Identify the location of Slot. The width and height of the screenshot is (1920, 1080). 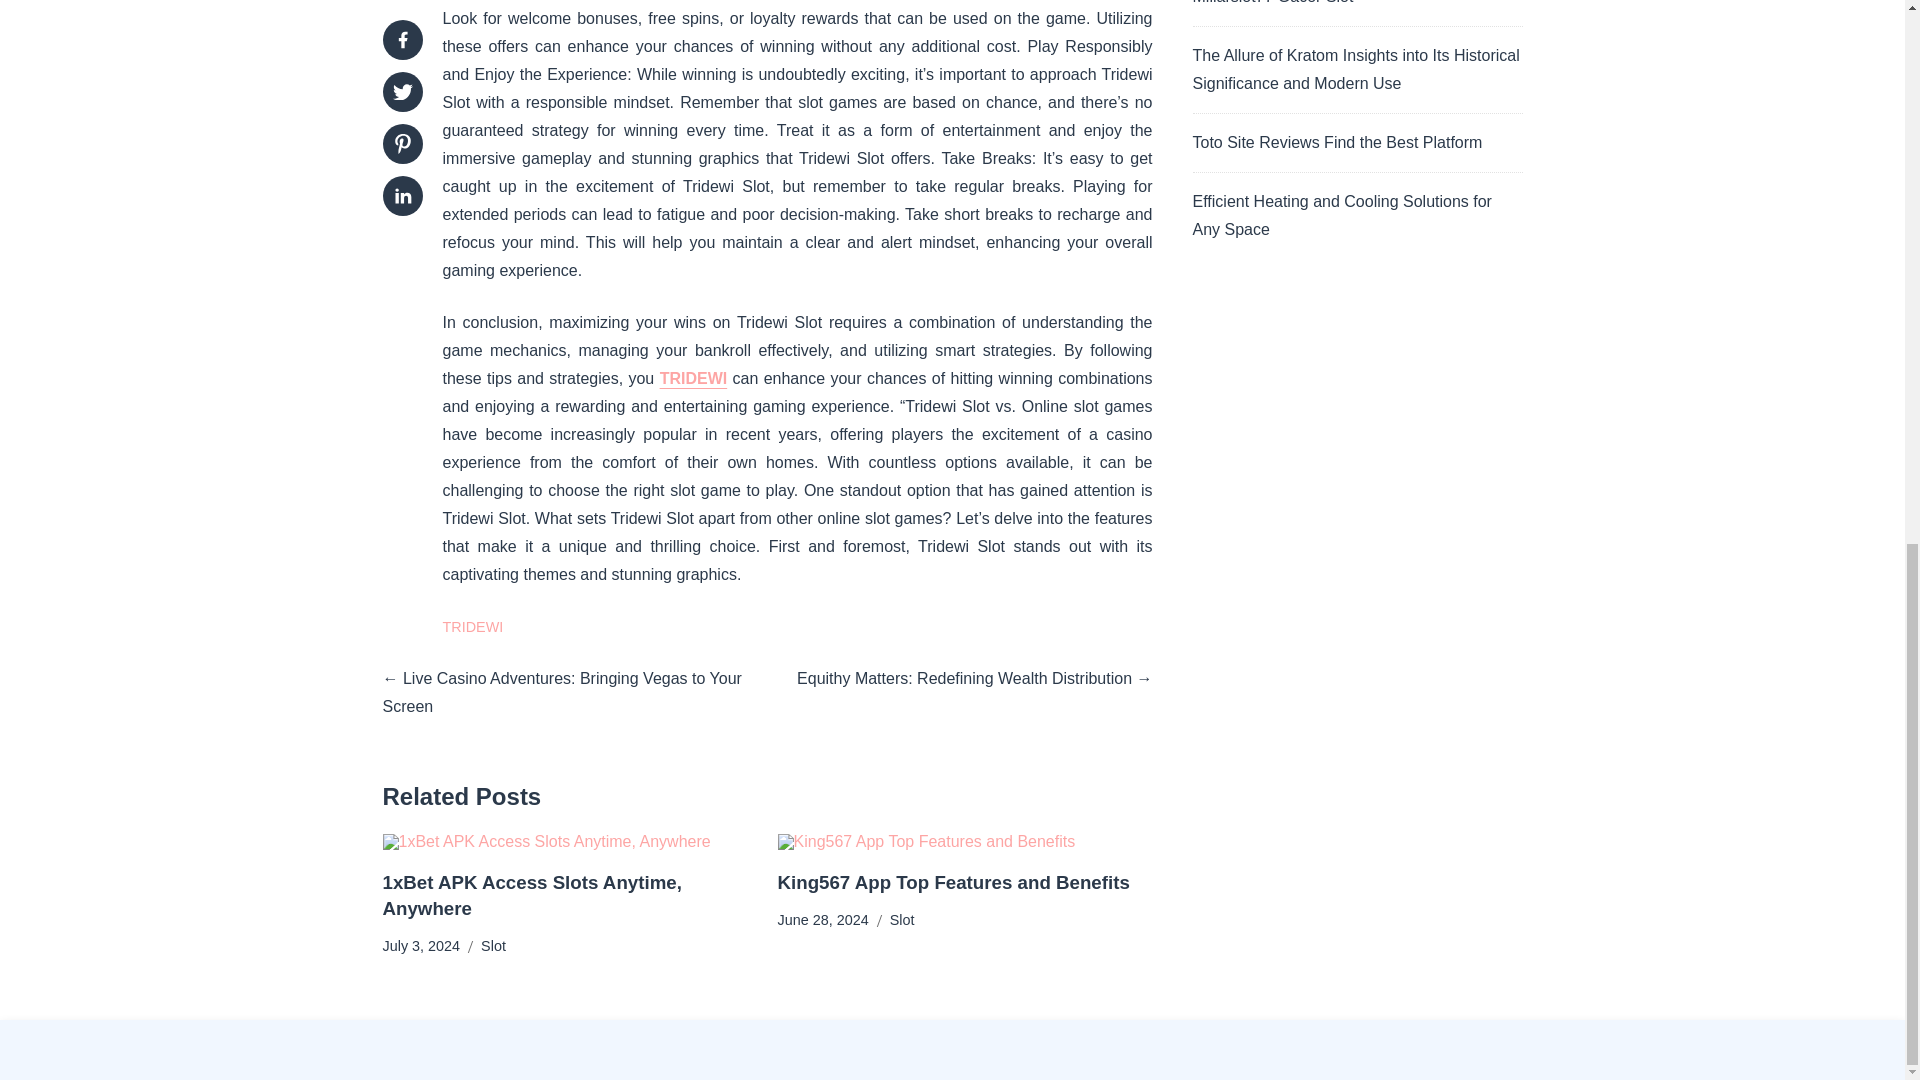
(902, 920).